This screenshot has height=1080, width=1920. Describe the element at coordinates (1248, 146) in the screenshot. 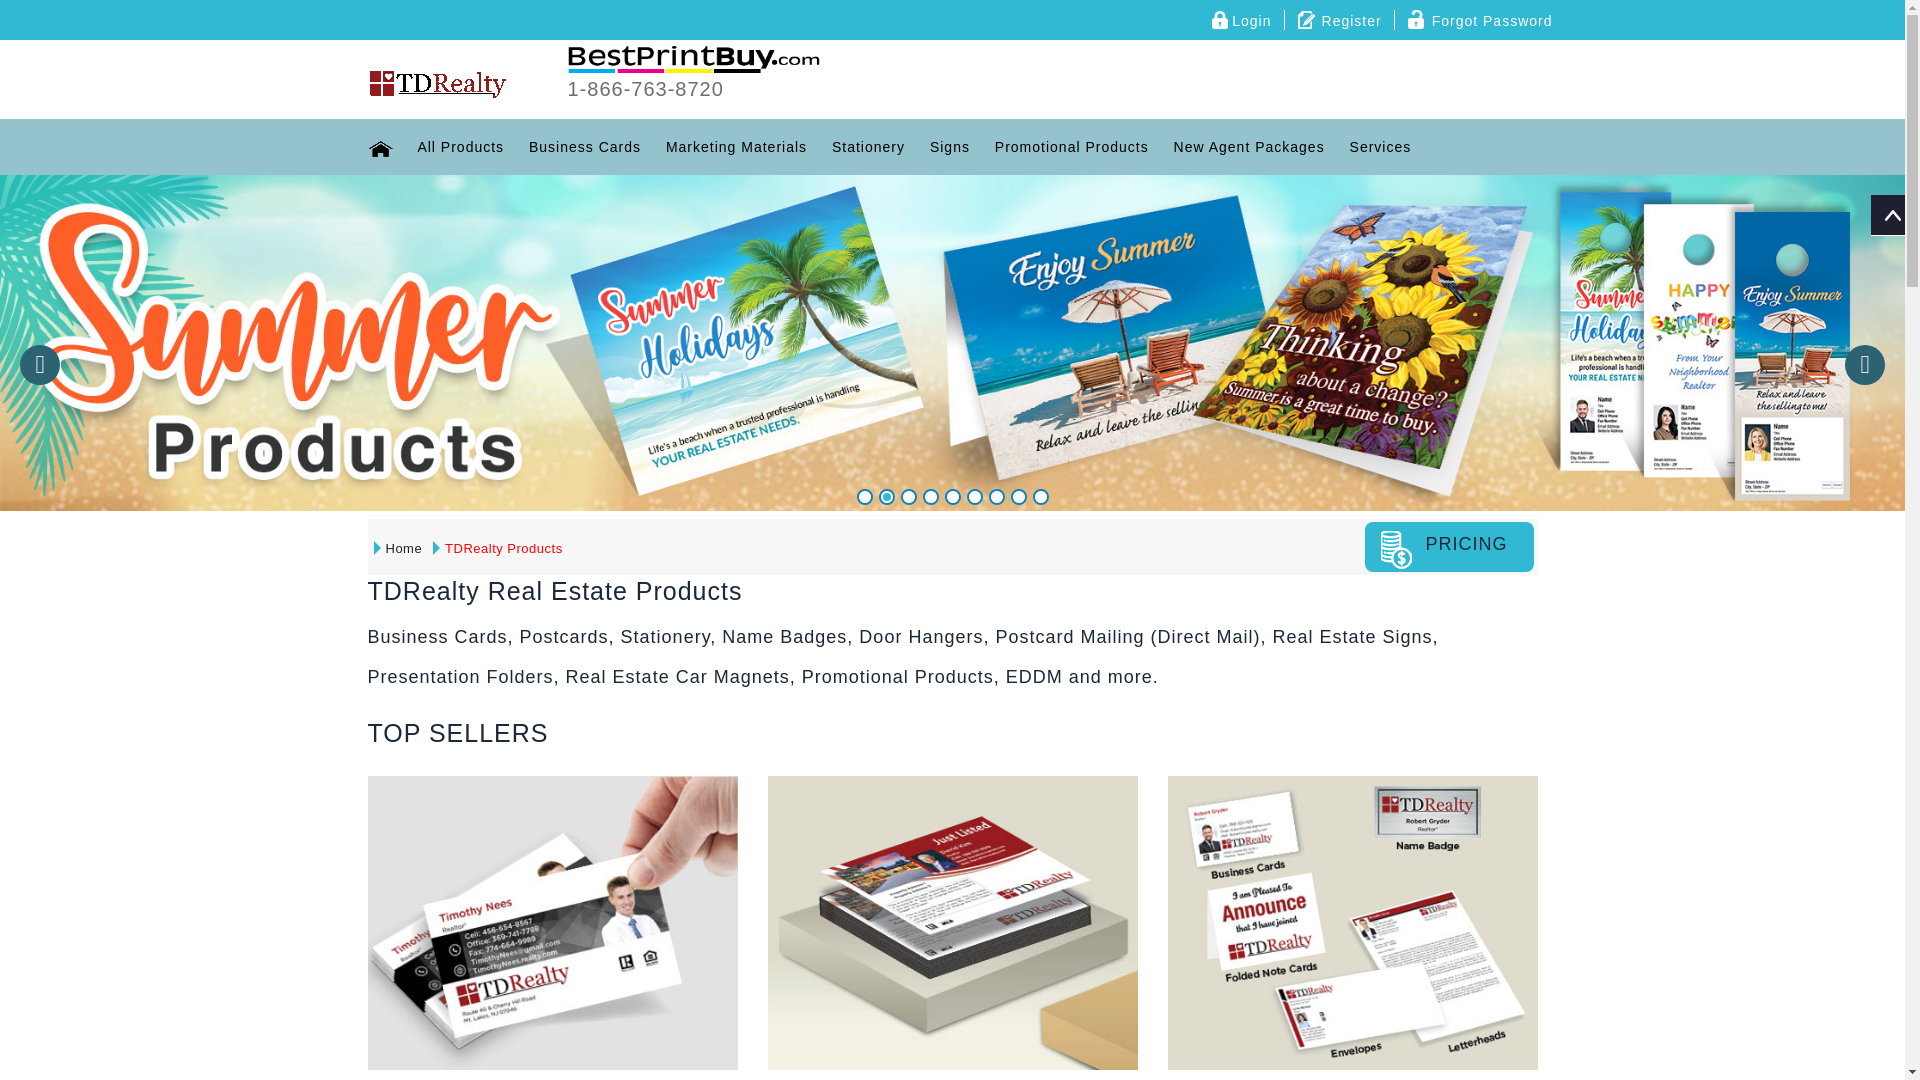

I see `New Agent Packages` at that location.